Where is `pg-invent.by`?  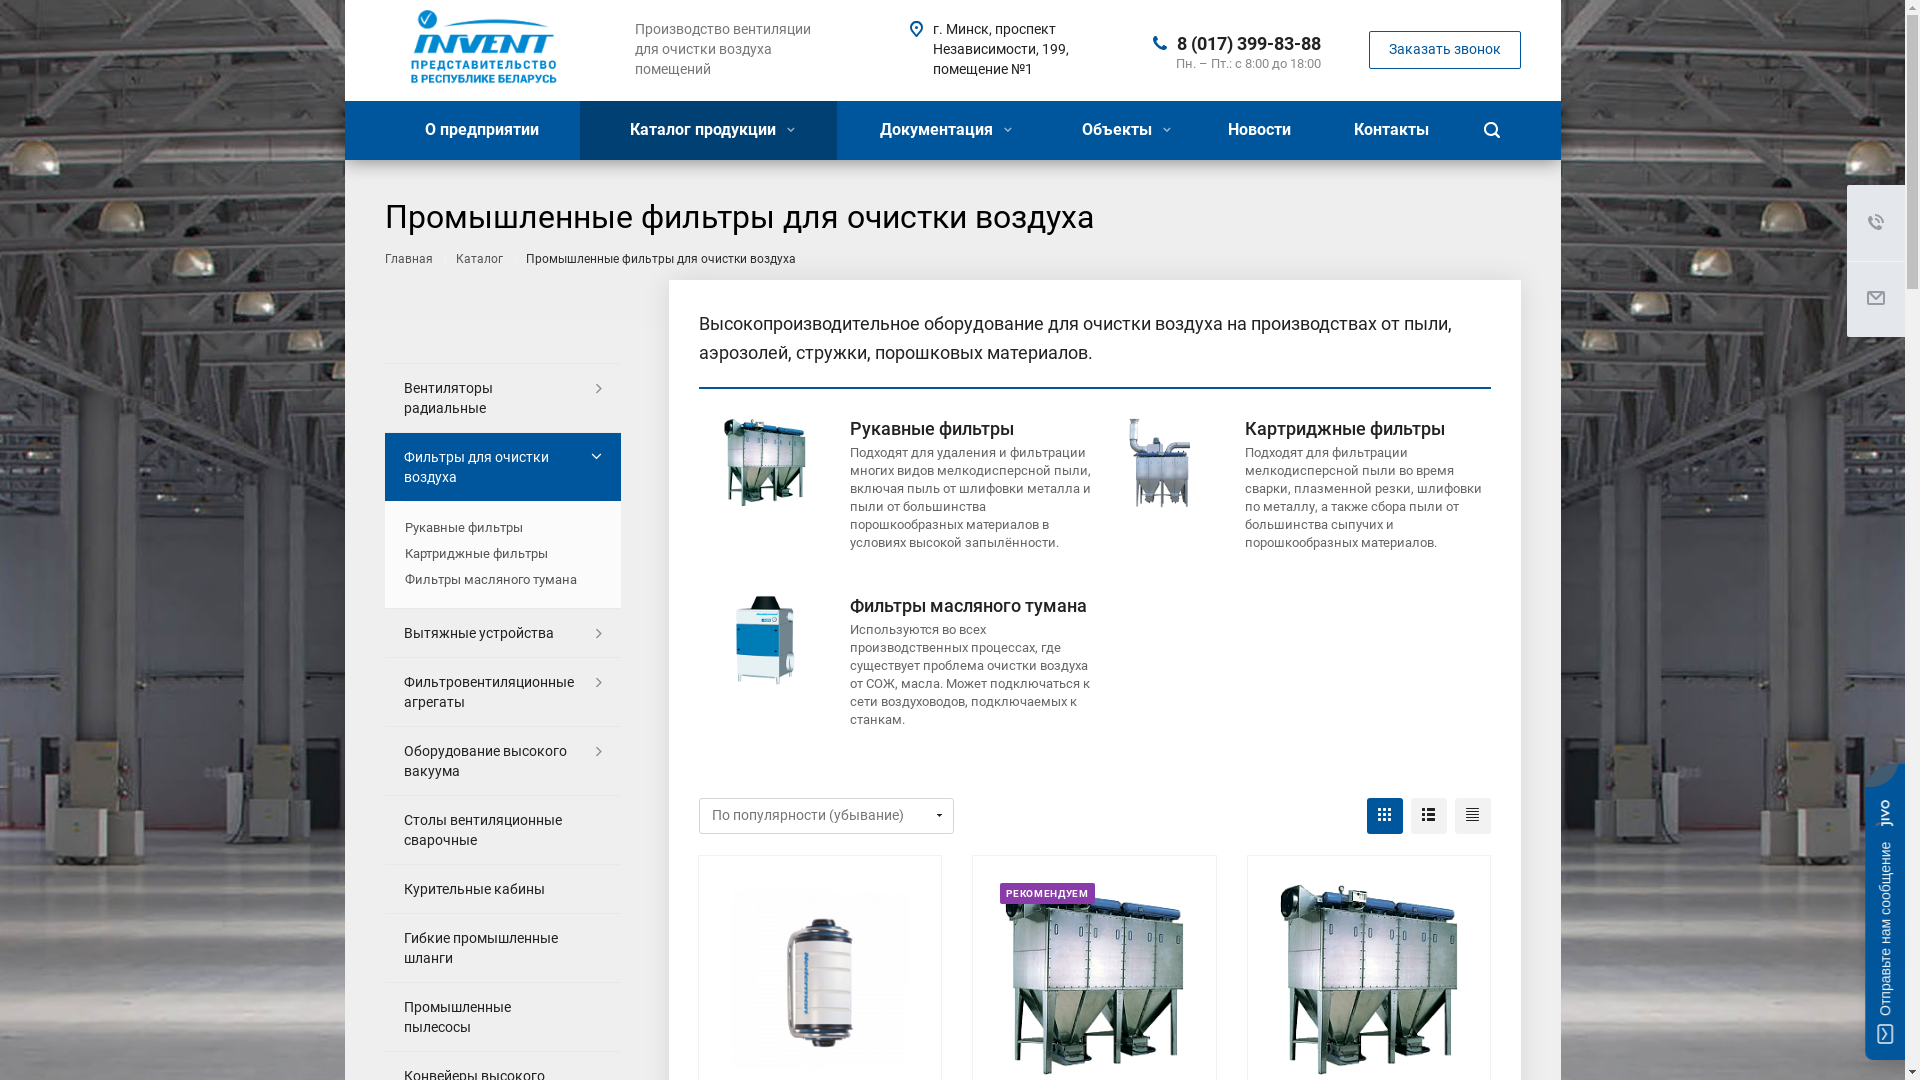
pg-invent.by is located at coordinates (480, 51).